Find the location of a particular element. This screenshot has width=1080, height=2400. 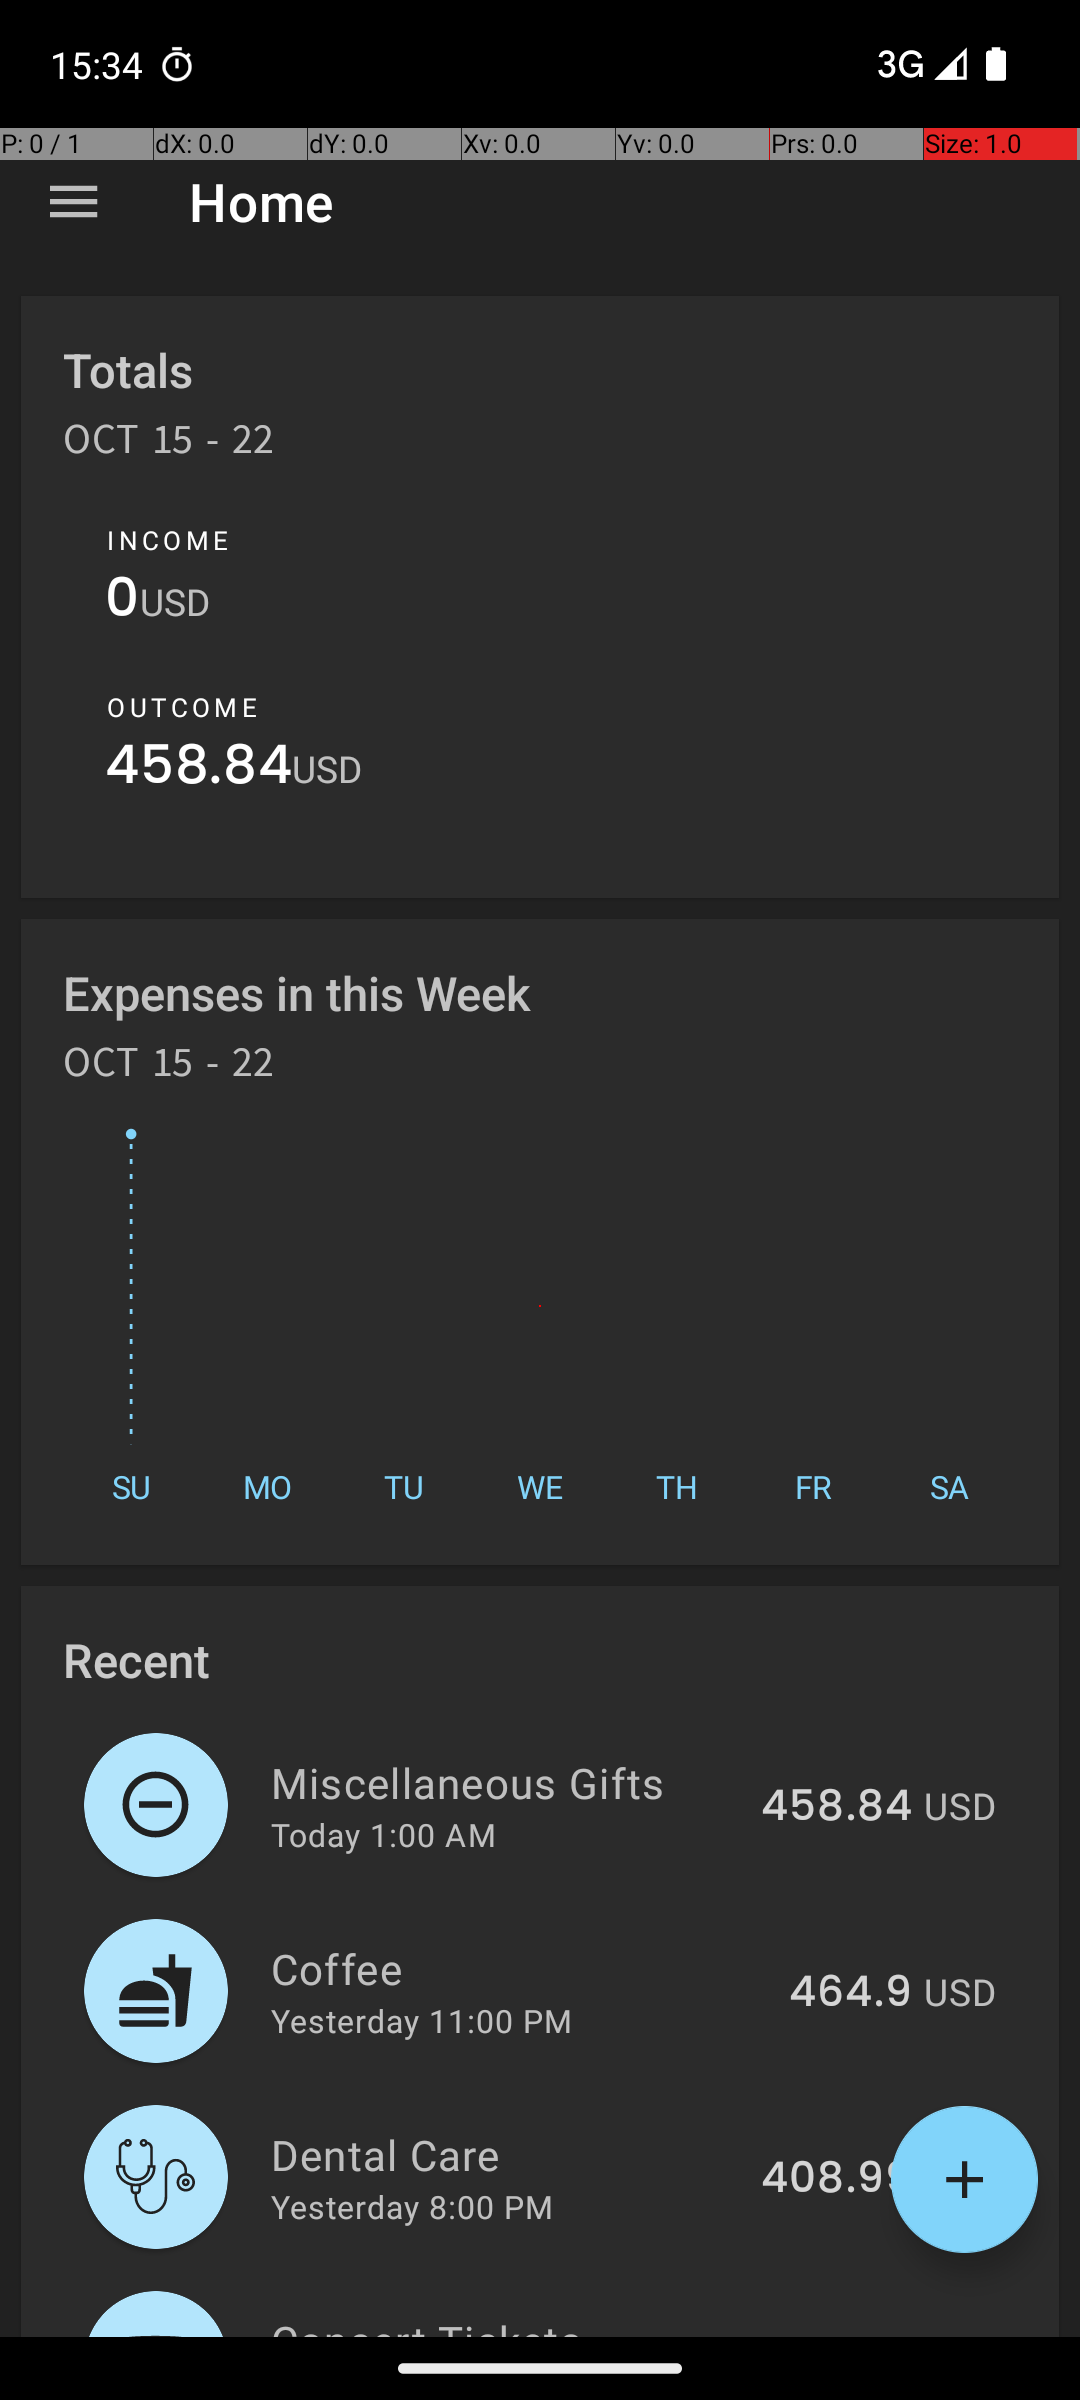

Concert Tickets is located at coordinates (524, 2324).